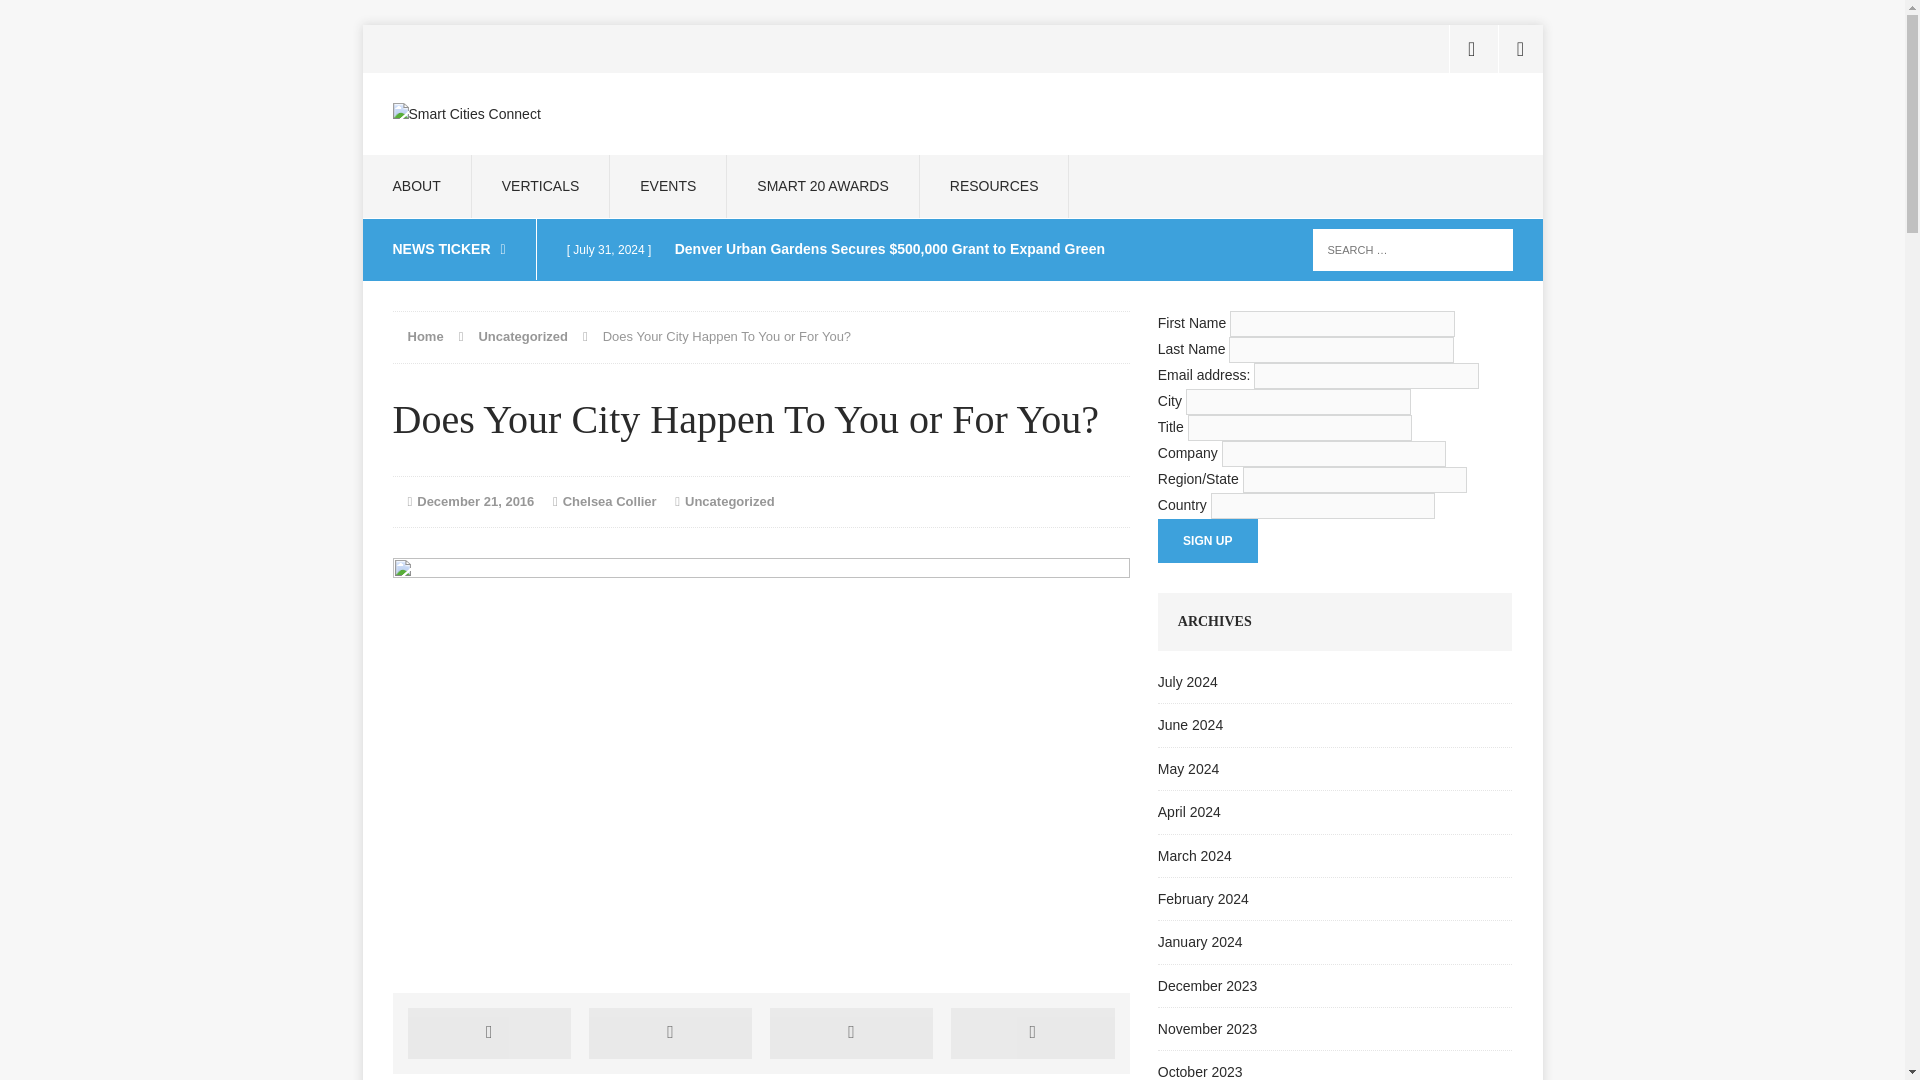 This screenshot has height=1080, width=1920. I want to click on SMART 20 AWARDS, so click(822, 186).